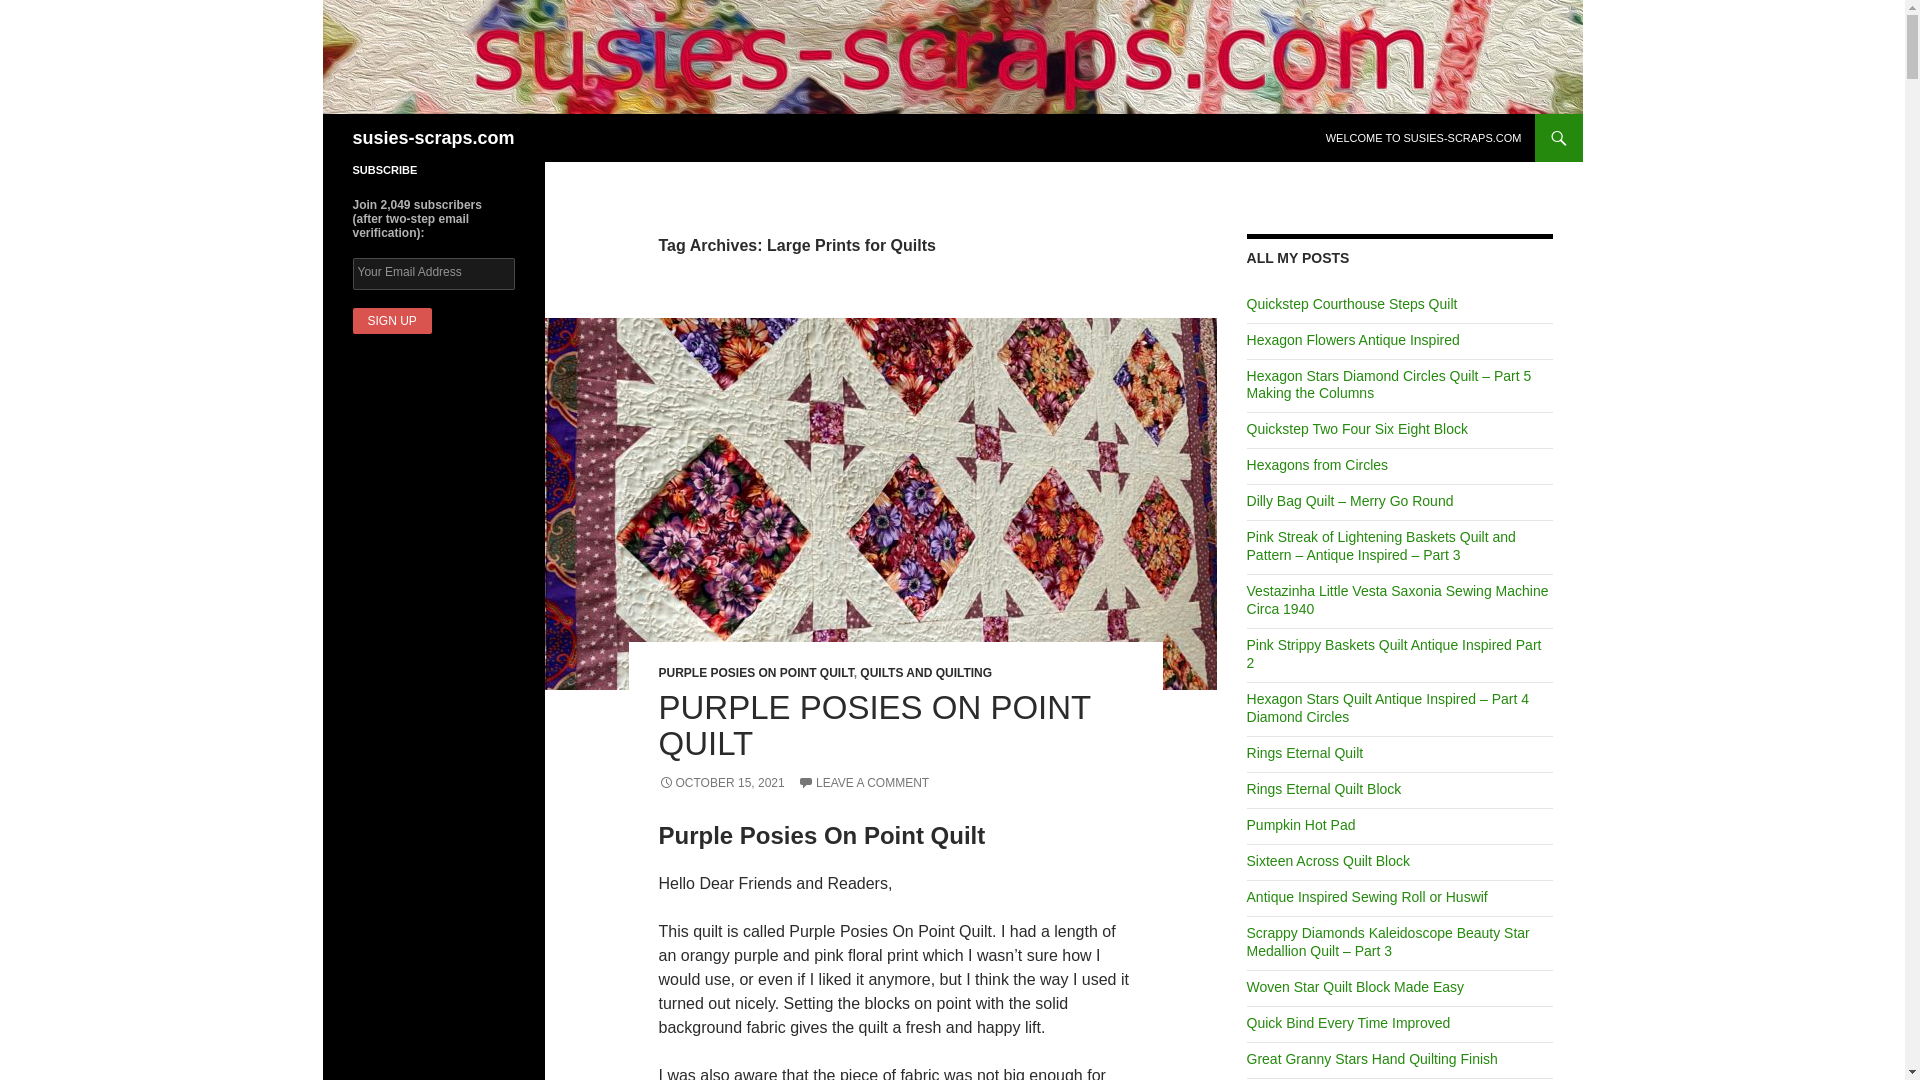  I want to click on QUILTS AND QUILTING, so click(926, 673).